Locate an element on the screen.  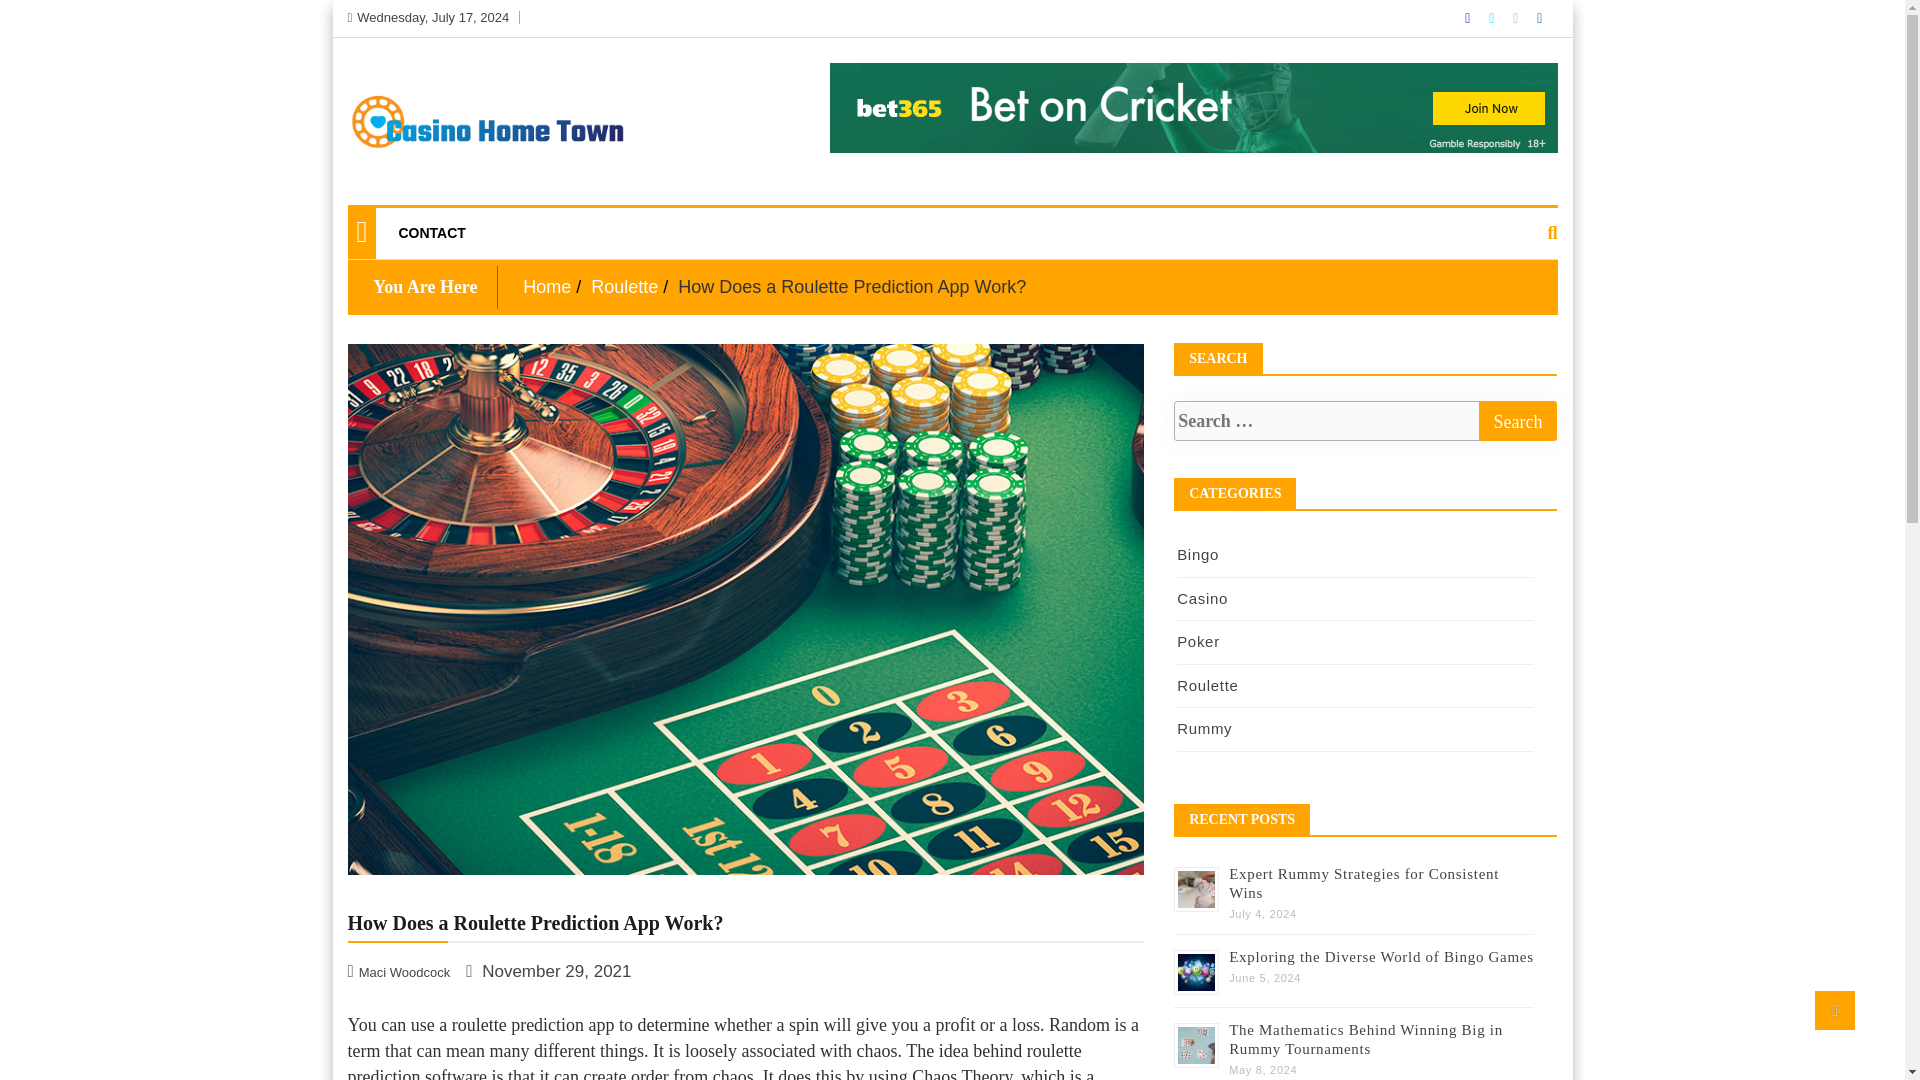
Poker is located at coordinates (1198, 641).